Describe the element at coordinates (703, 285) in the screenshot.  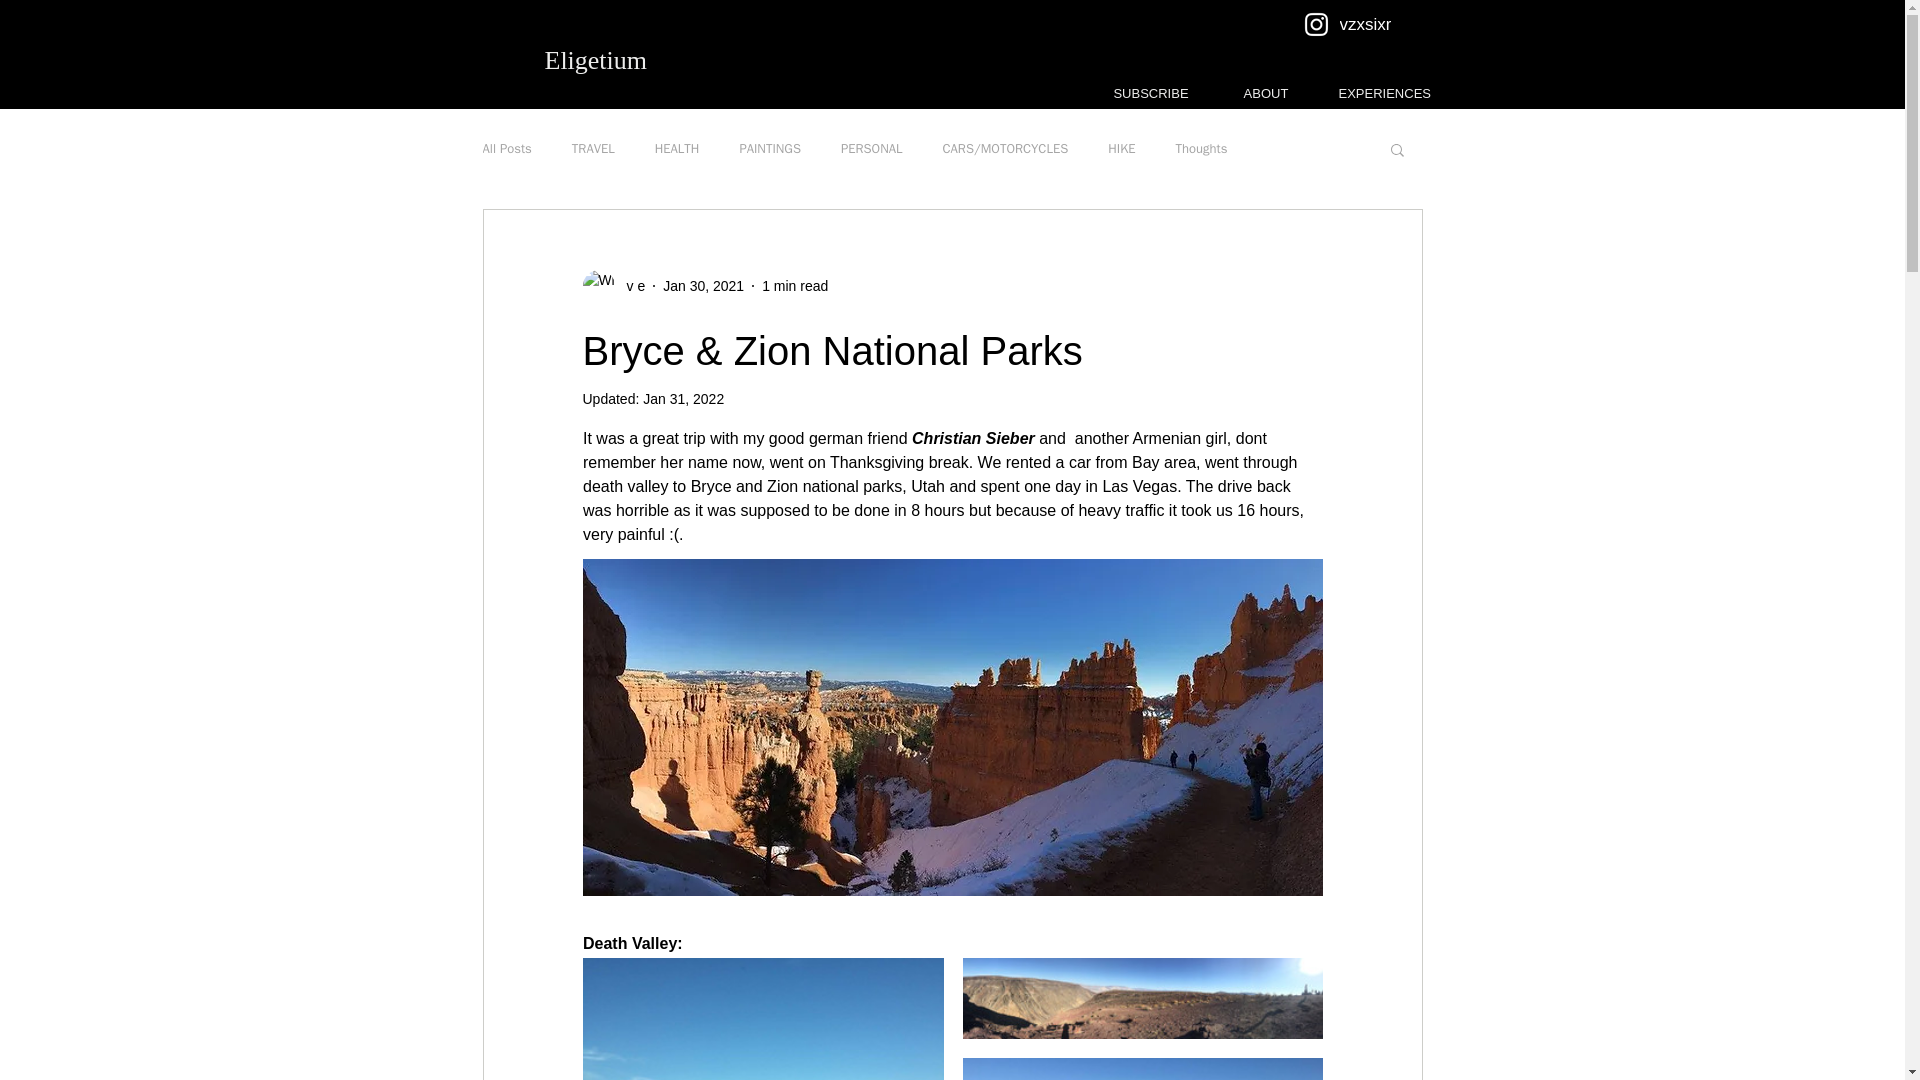
I see `Jan 30, 2021` at that location.